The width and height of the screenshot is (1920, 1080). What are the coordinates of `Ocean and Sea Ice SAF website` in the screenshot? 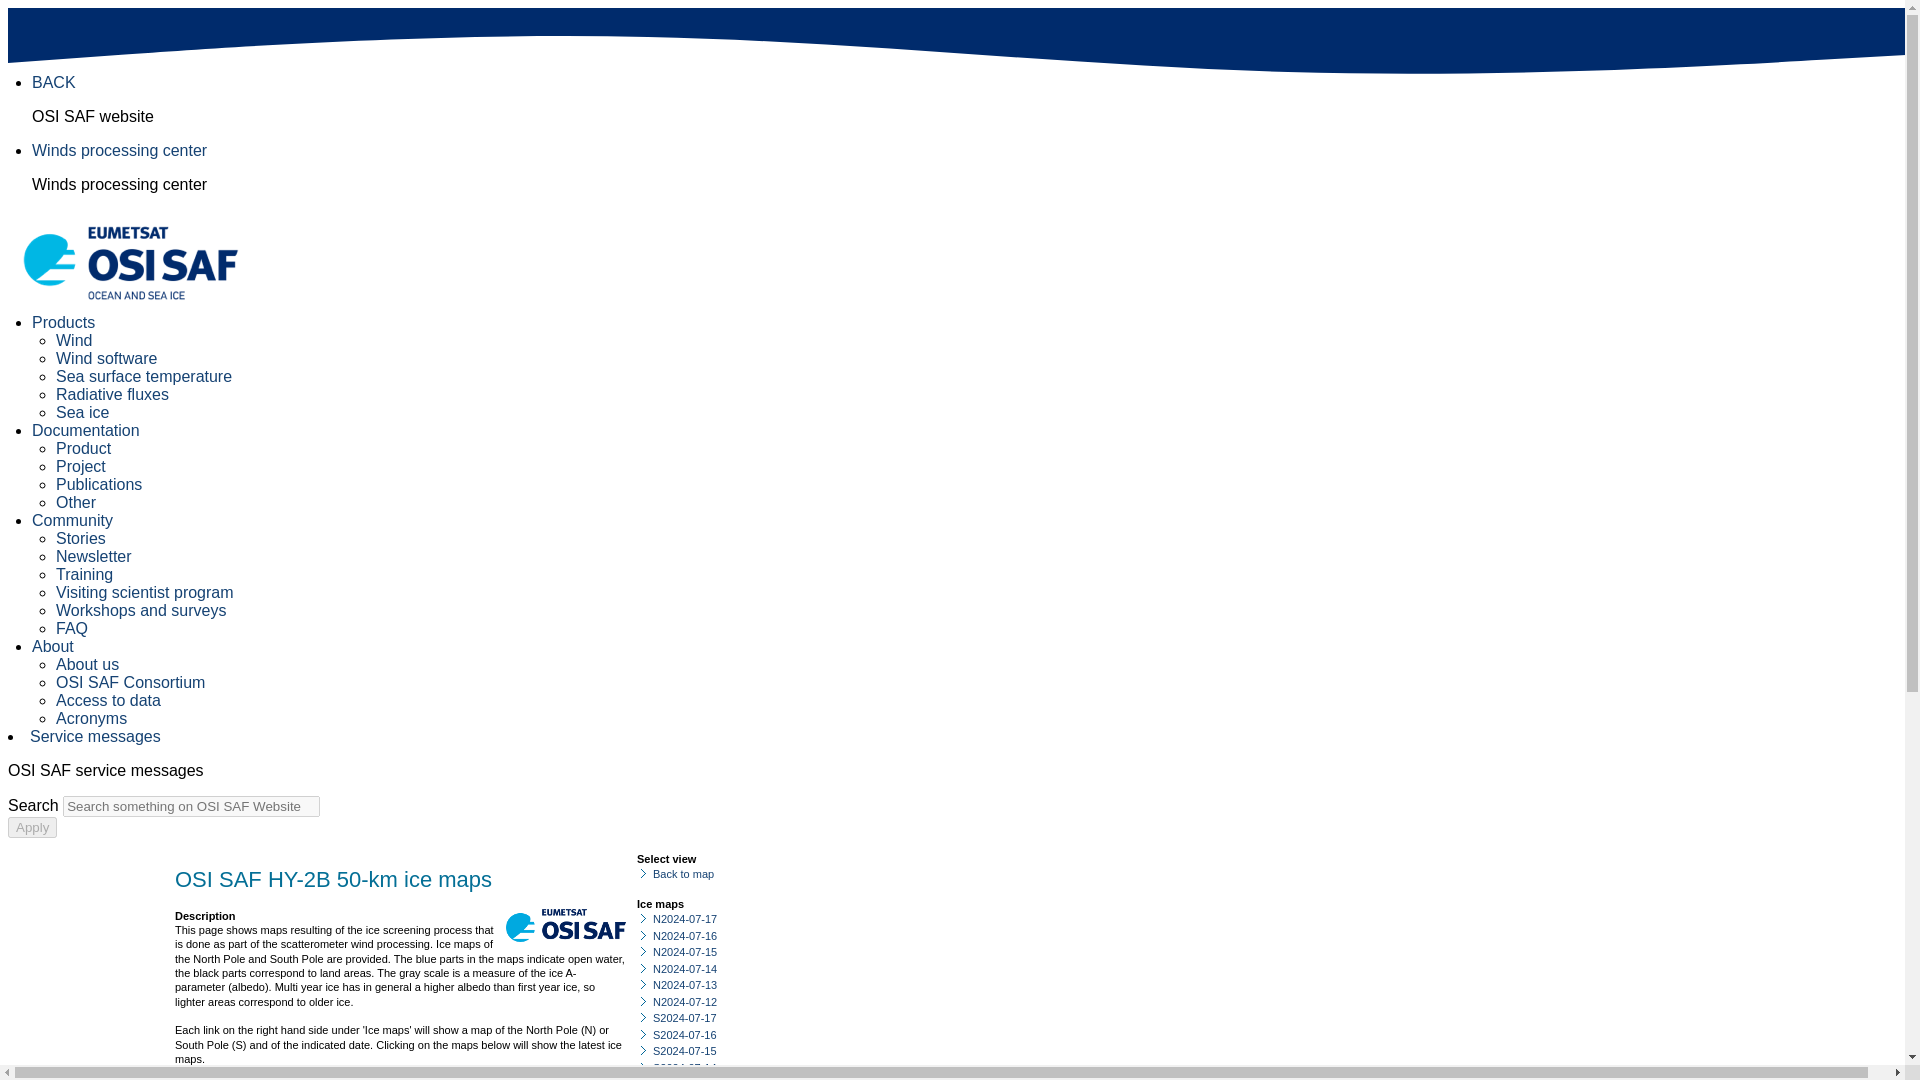 It's located at (566, 925).